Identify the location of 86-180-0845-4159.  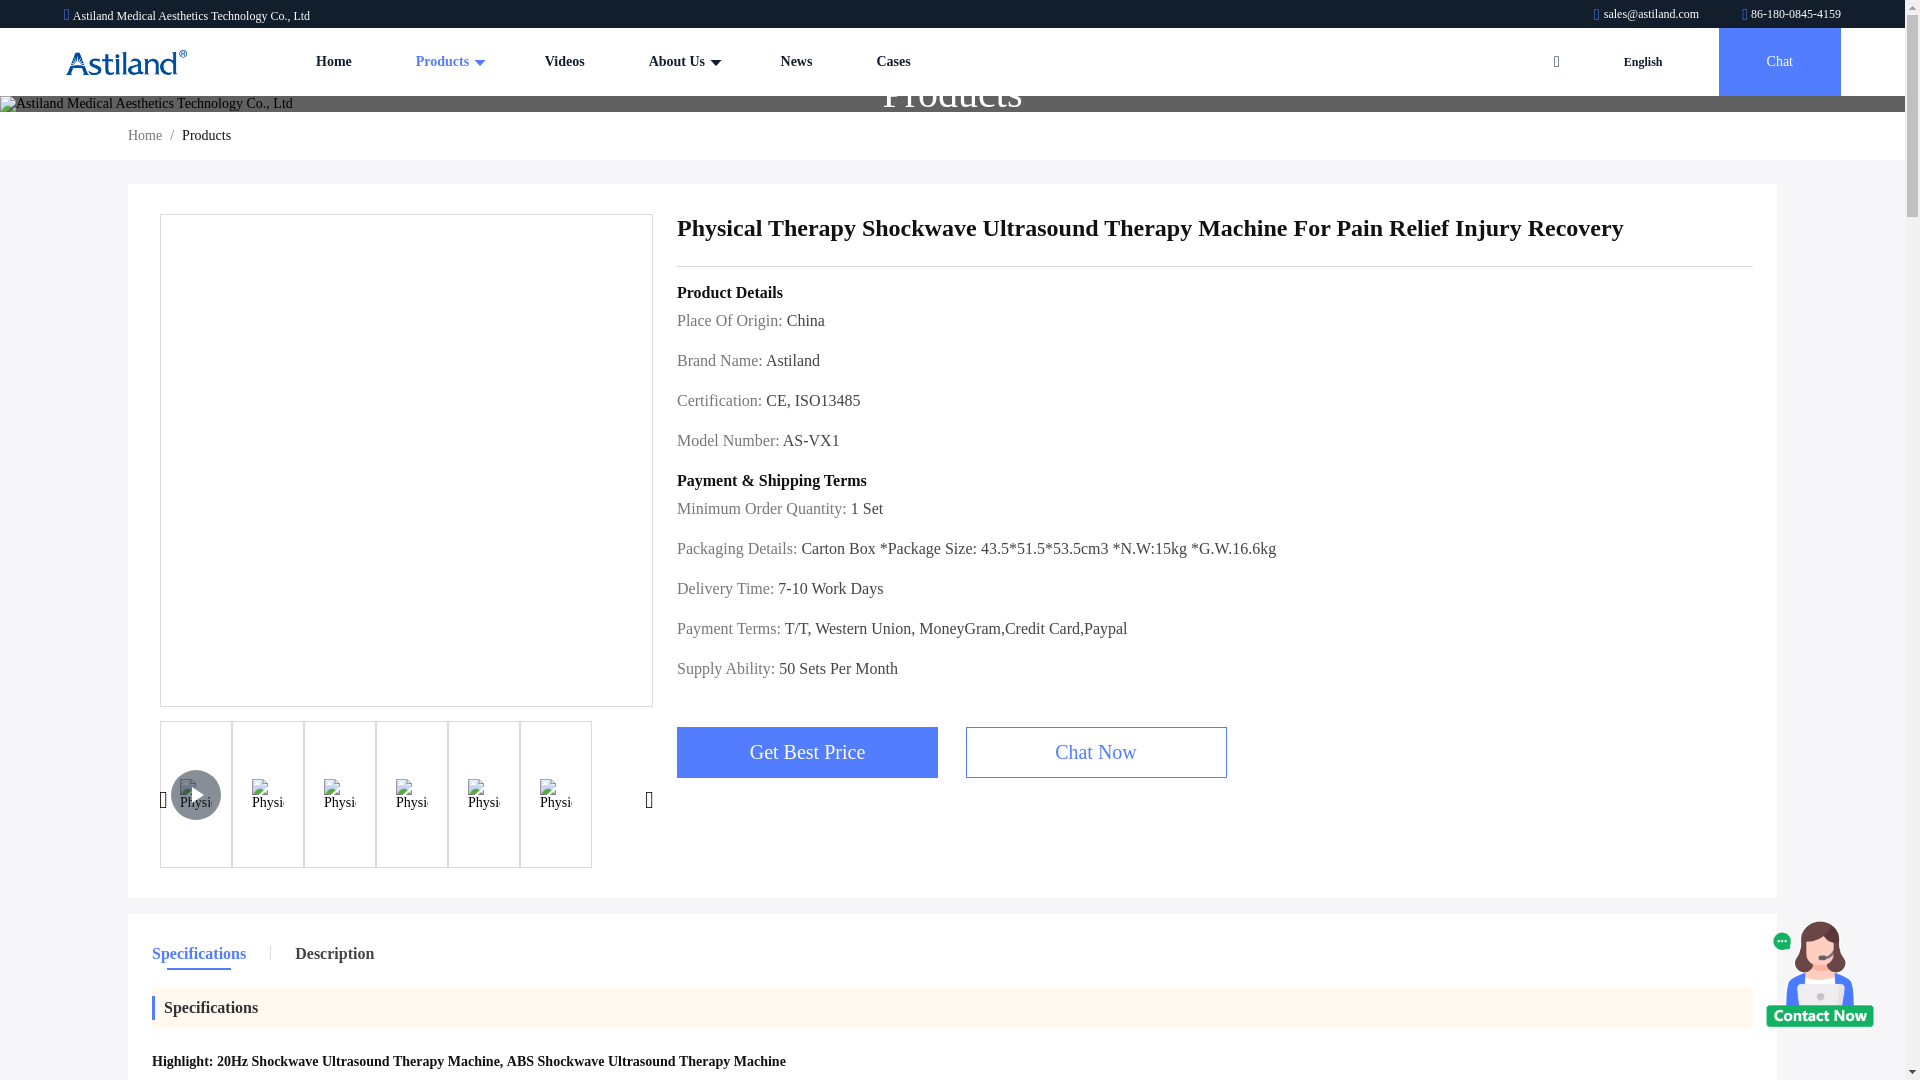
(1791, 13).